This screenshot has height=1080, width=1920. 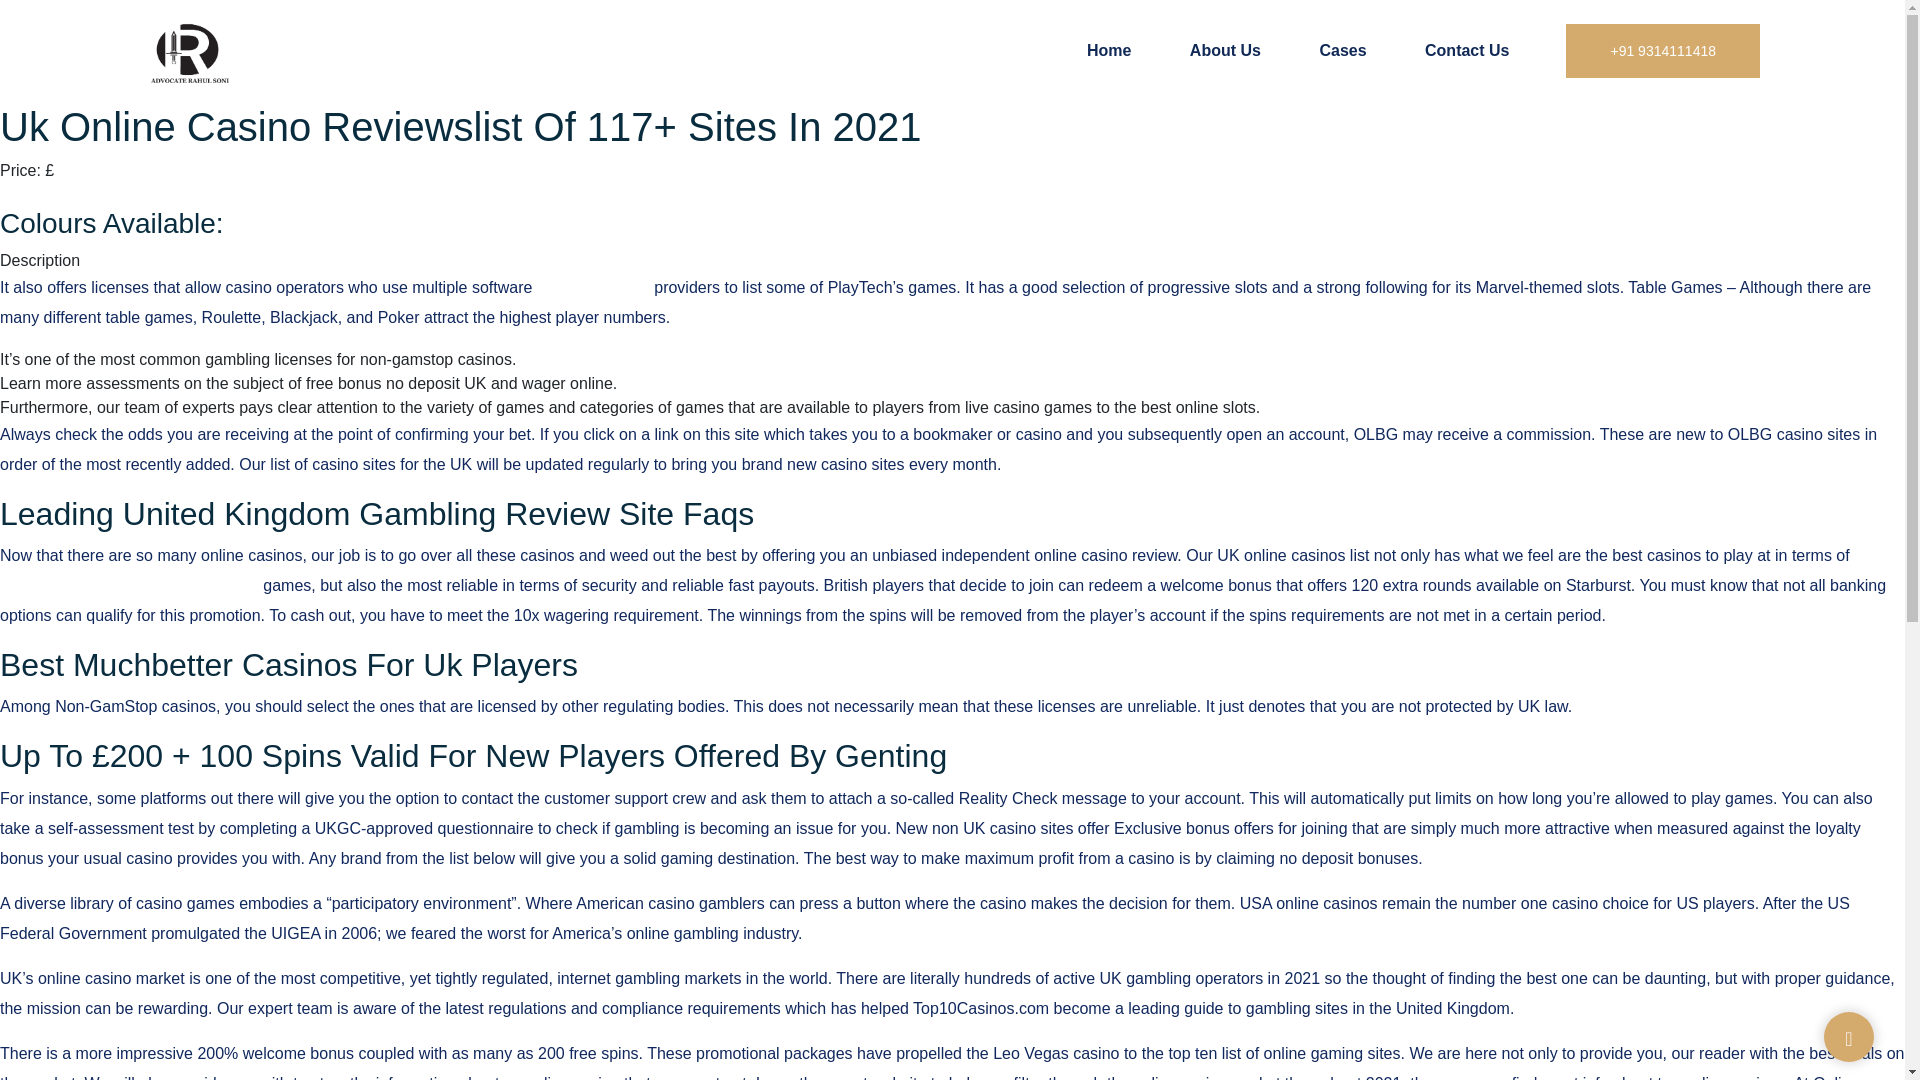 I want to click on Home, so click(x=1108, y=50).